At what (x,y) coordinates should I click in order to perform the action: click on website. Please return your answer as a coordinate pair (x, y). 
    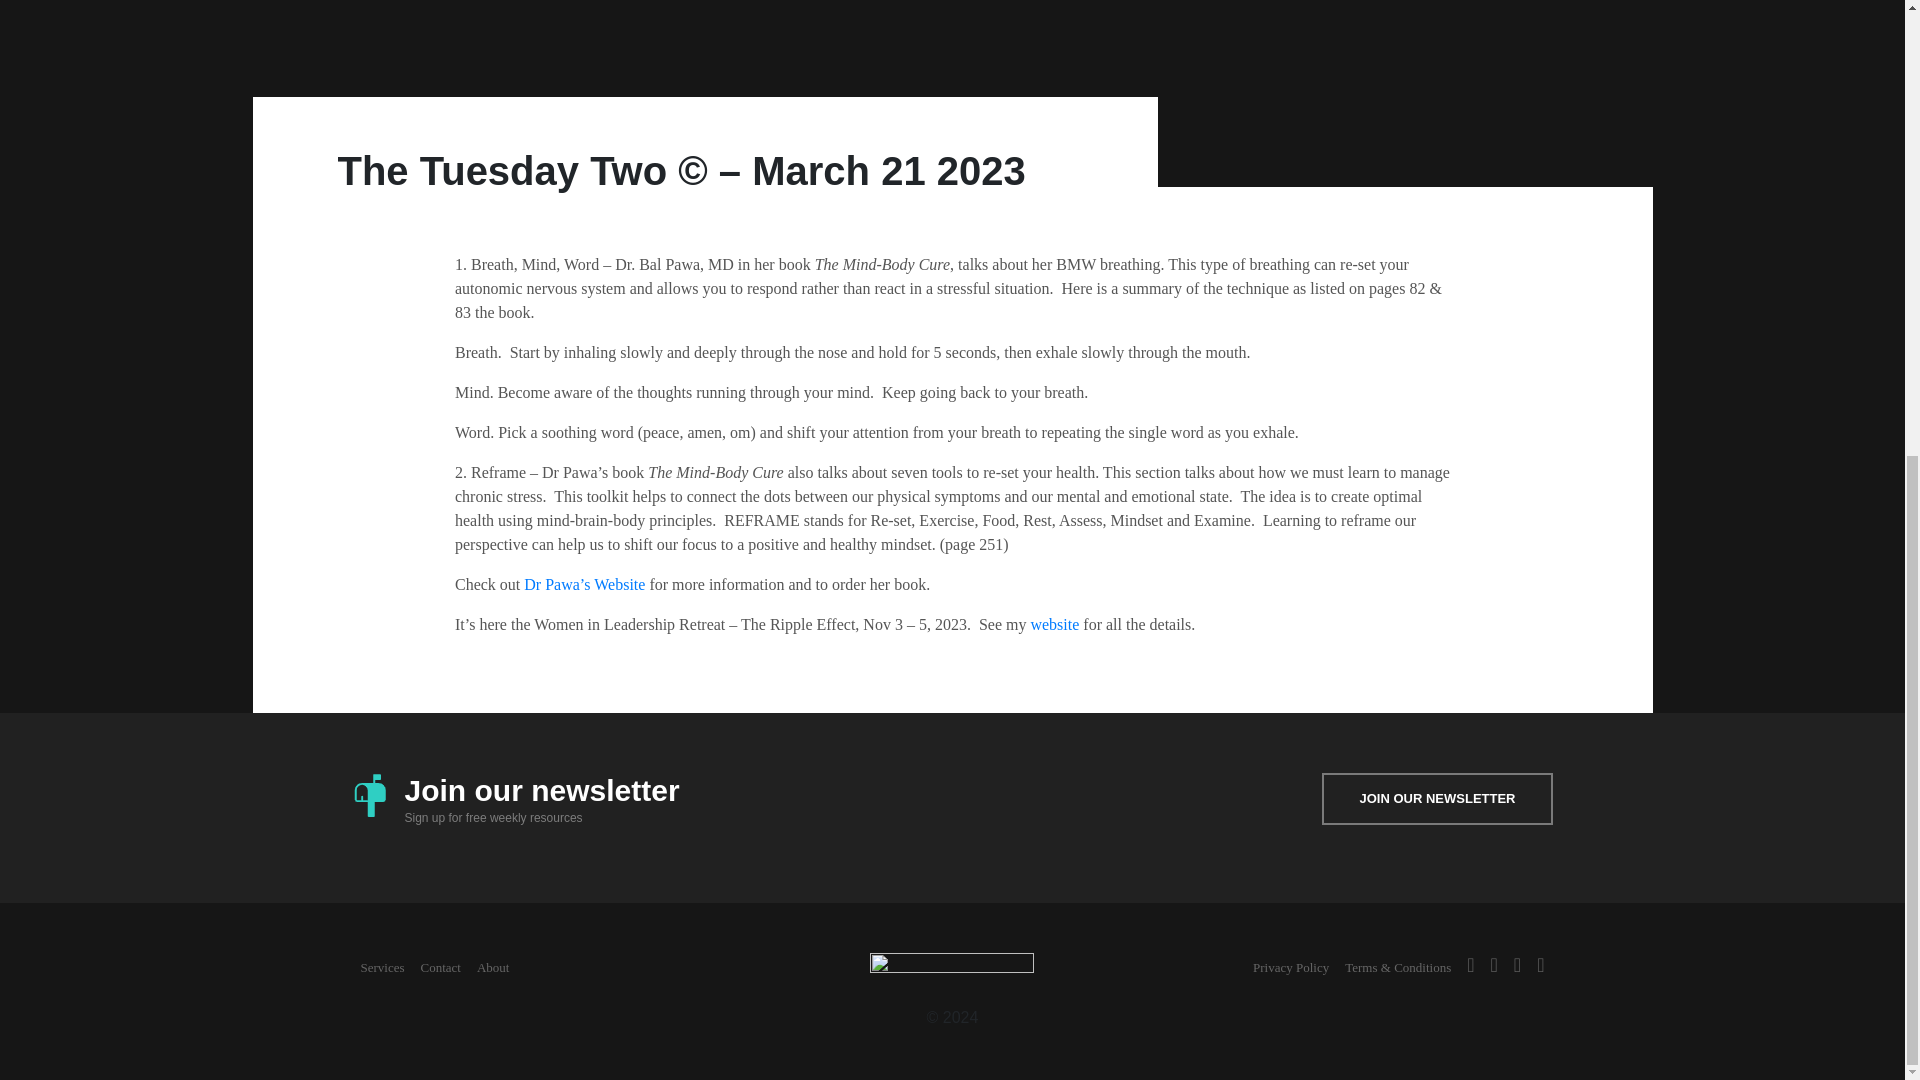
    Looking at the image, I should click on (1054, 624).